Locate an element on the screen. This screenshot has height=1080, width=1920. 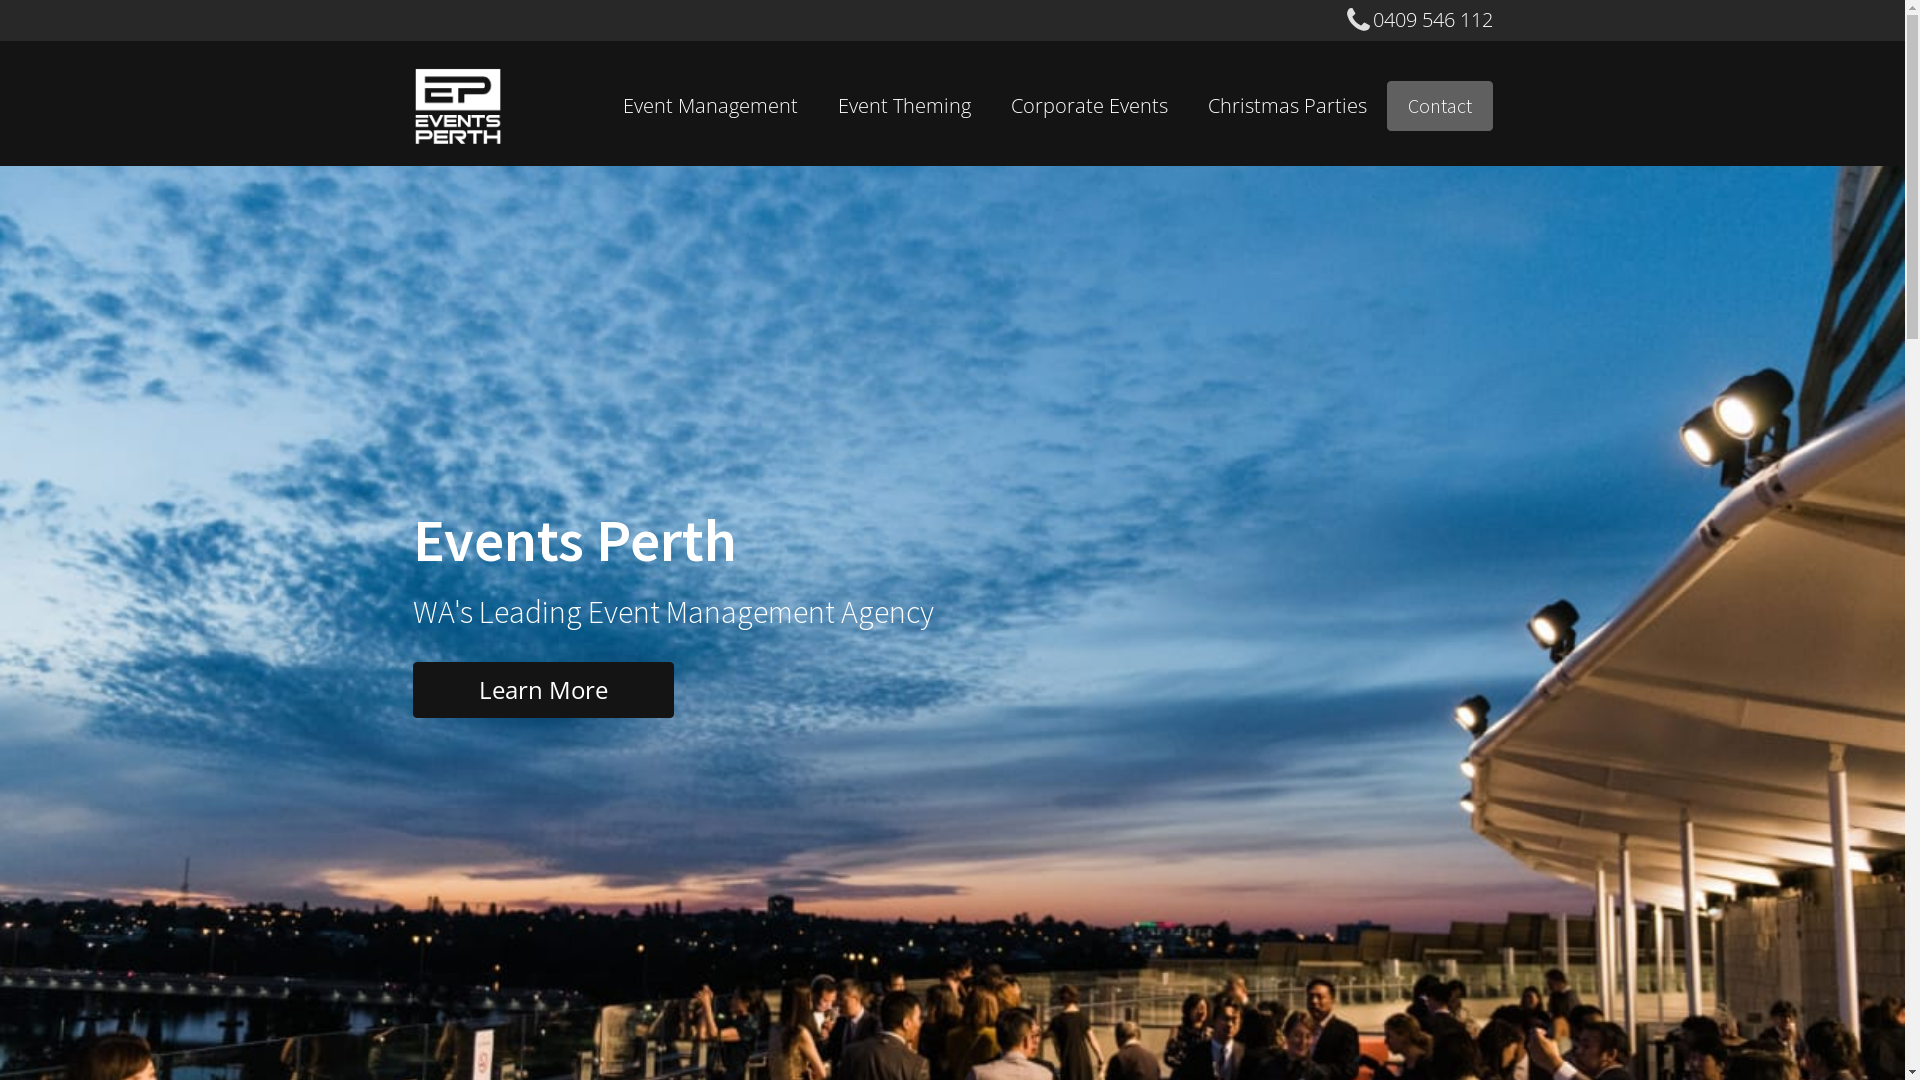
Event Theming is located at coordinates (904, 106).